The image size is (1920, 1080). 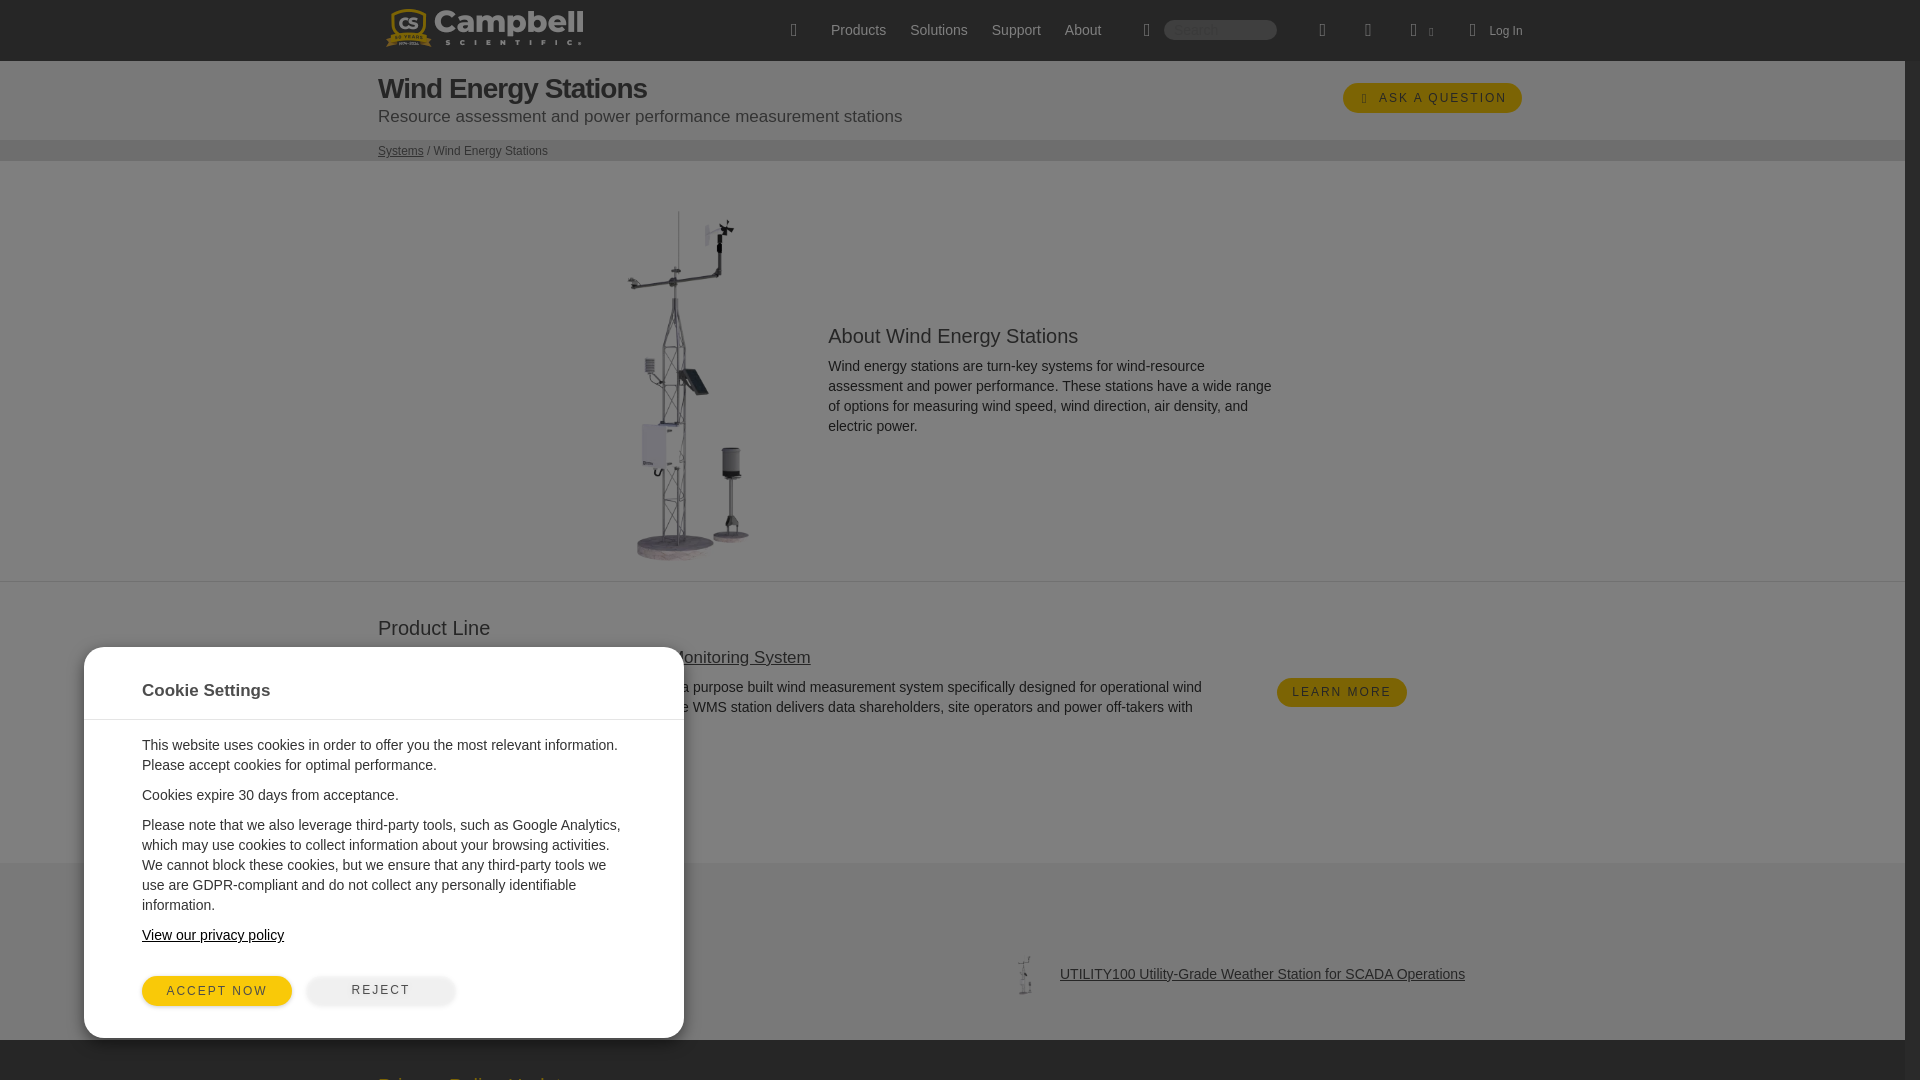 I want to click on ASK A QUESTION, so click(x=1432, y=98).